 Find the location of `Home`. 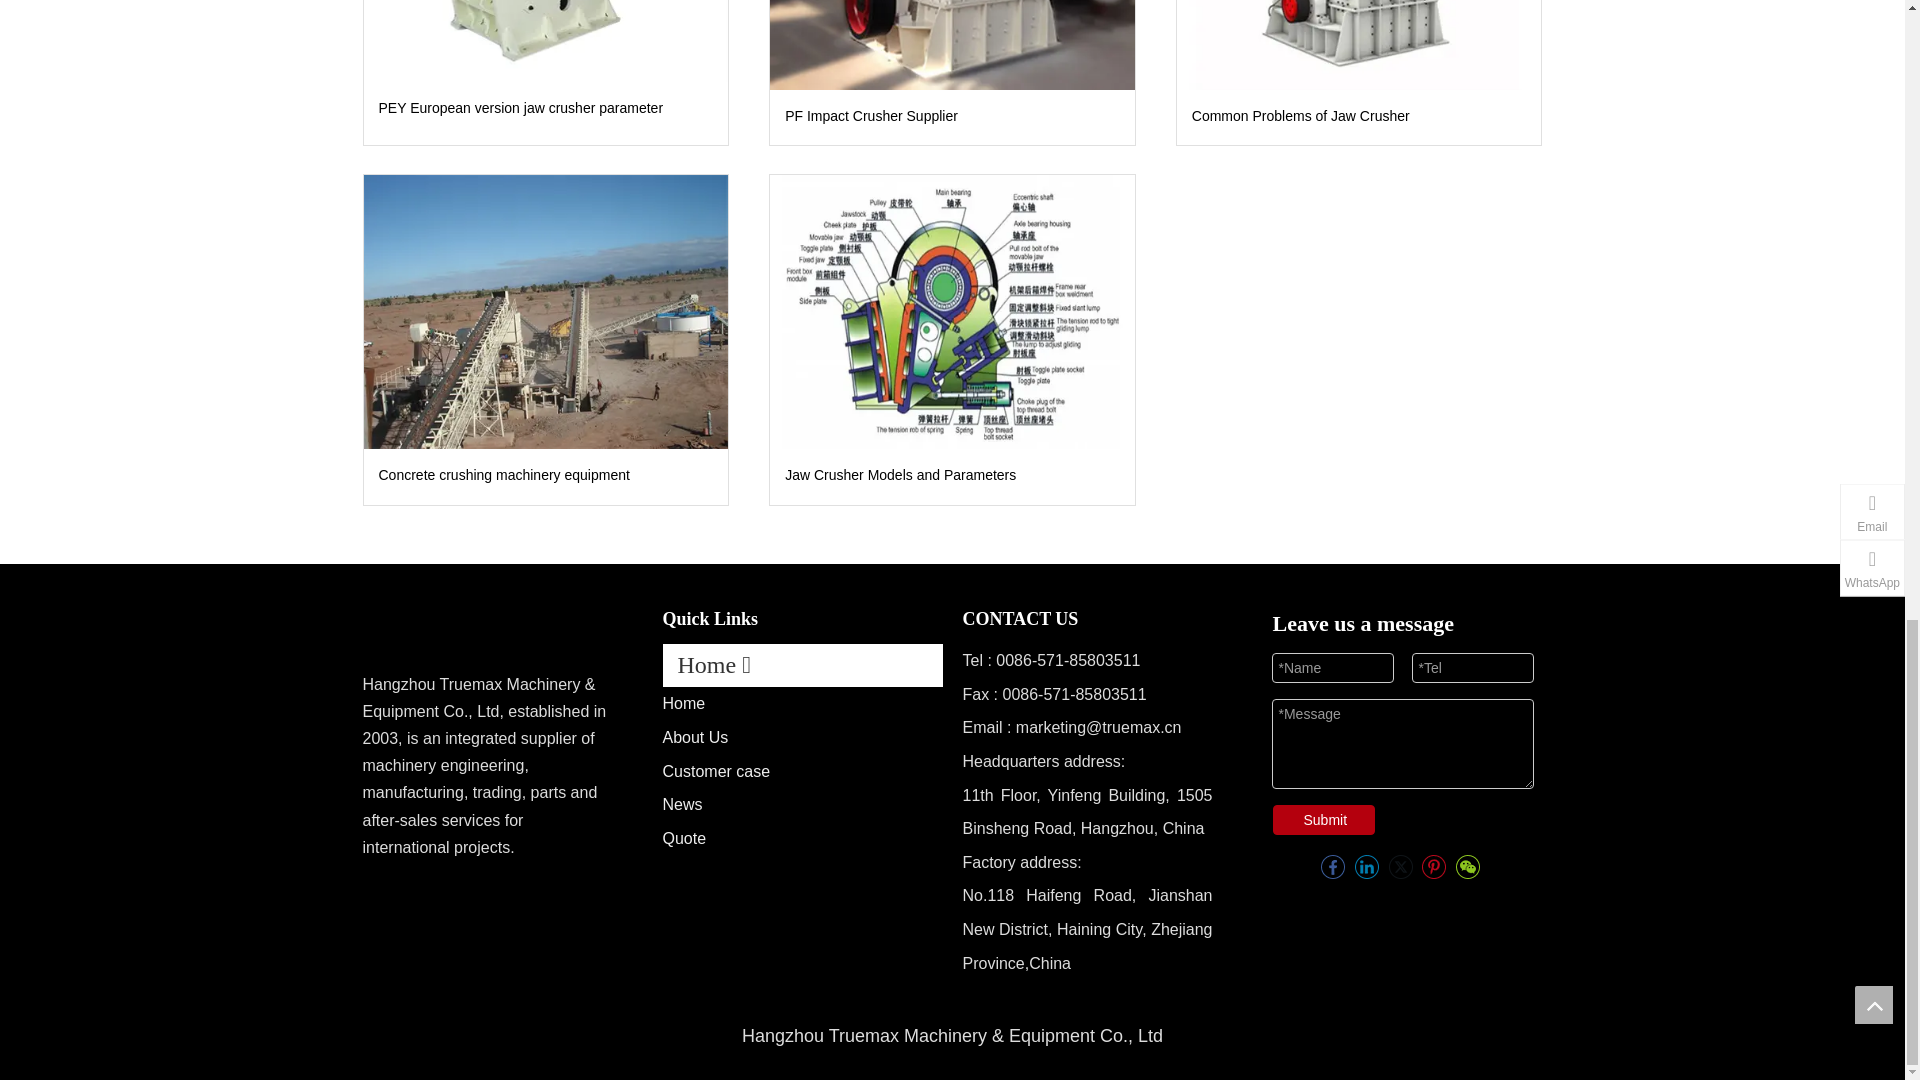

Home is located at coordinates (683, 703).